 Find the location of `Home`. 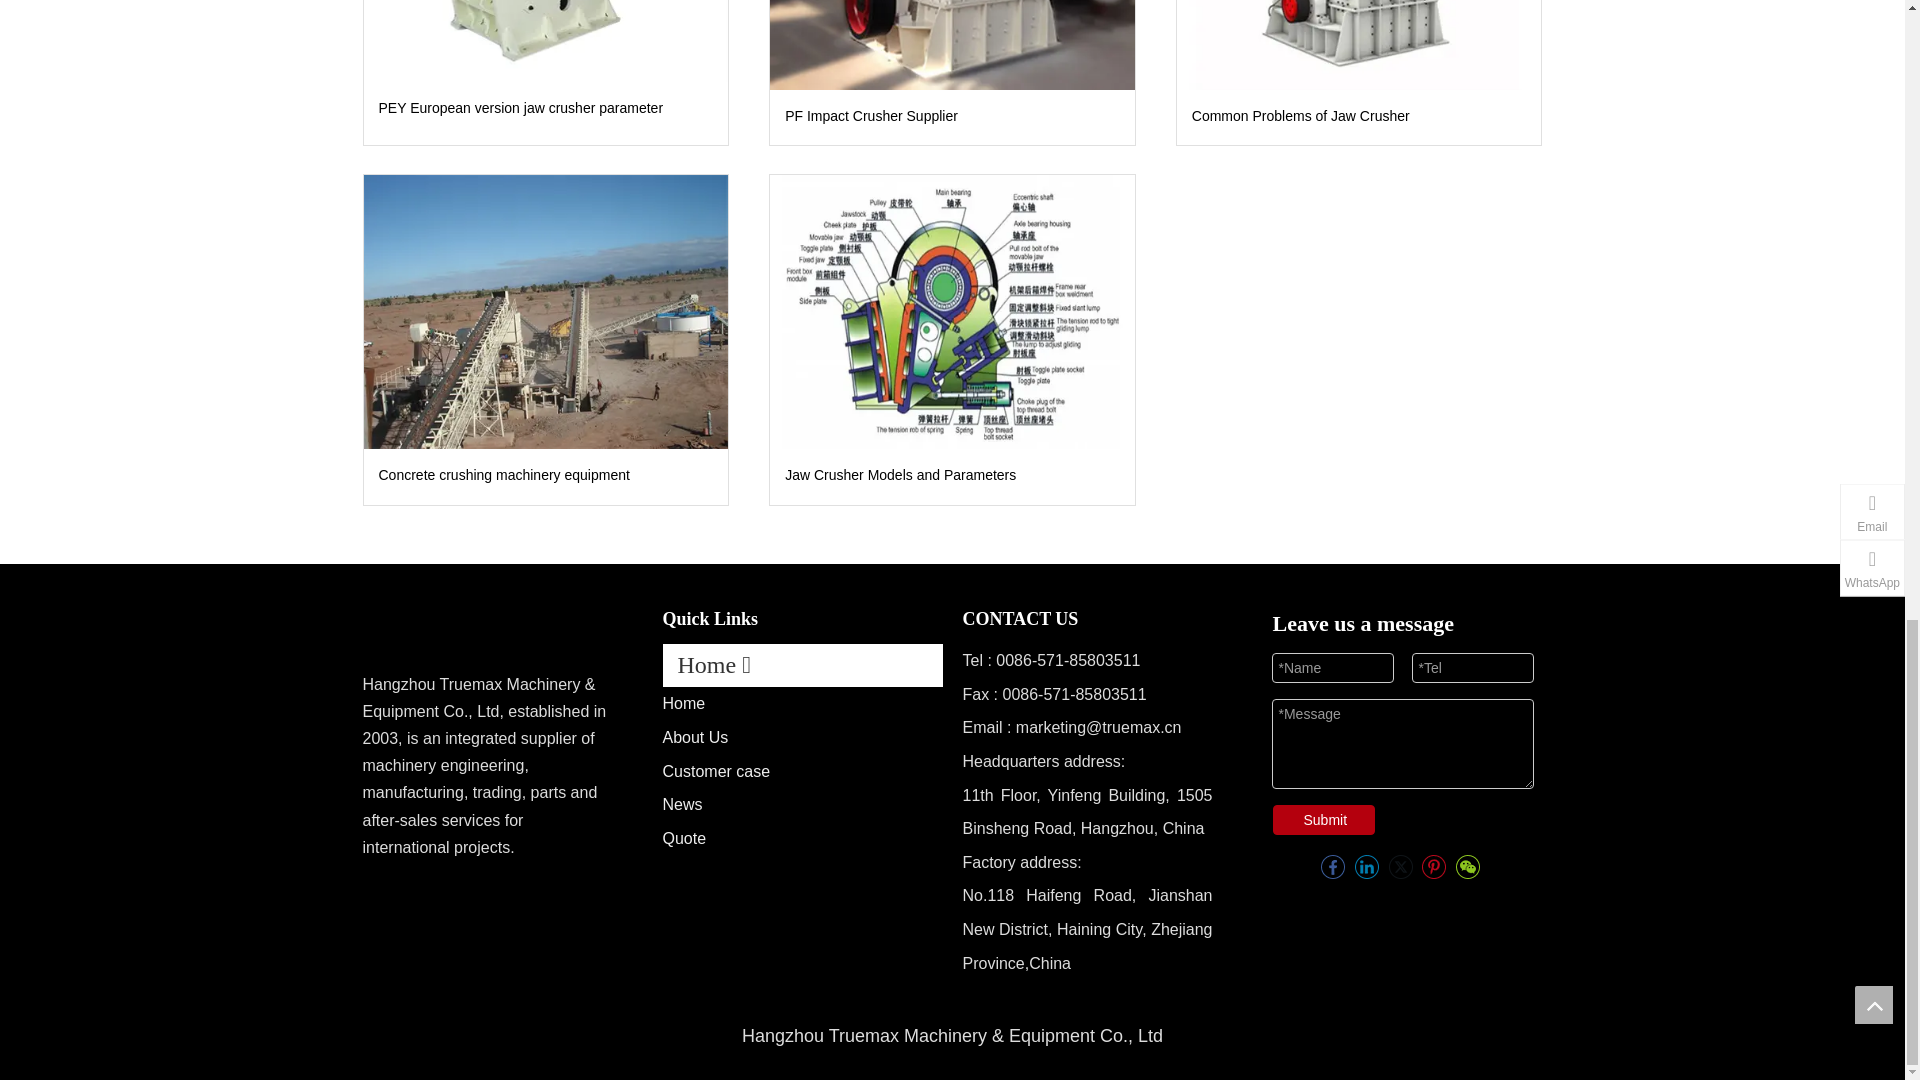

Home is located at coordinates (683, 703).